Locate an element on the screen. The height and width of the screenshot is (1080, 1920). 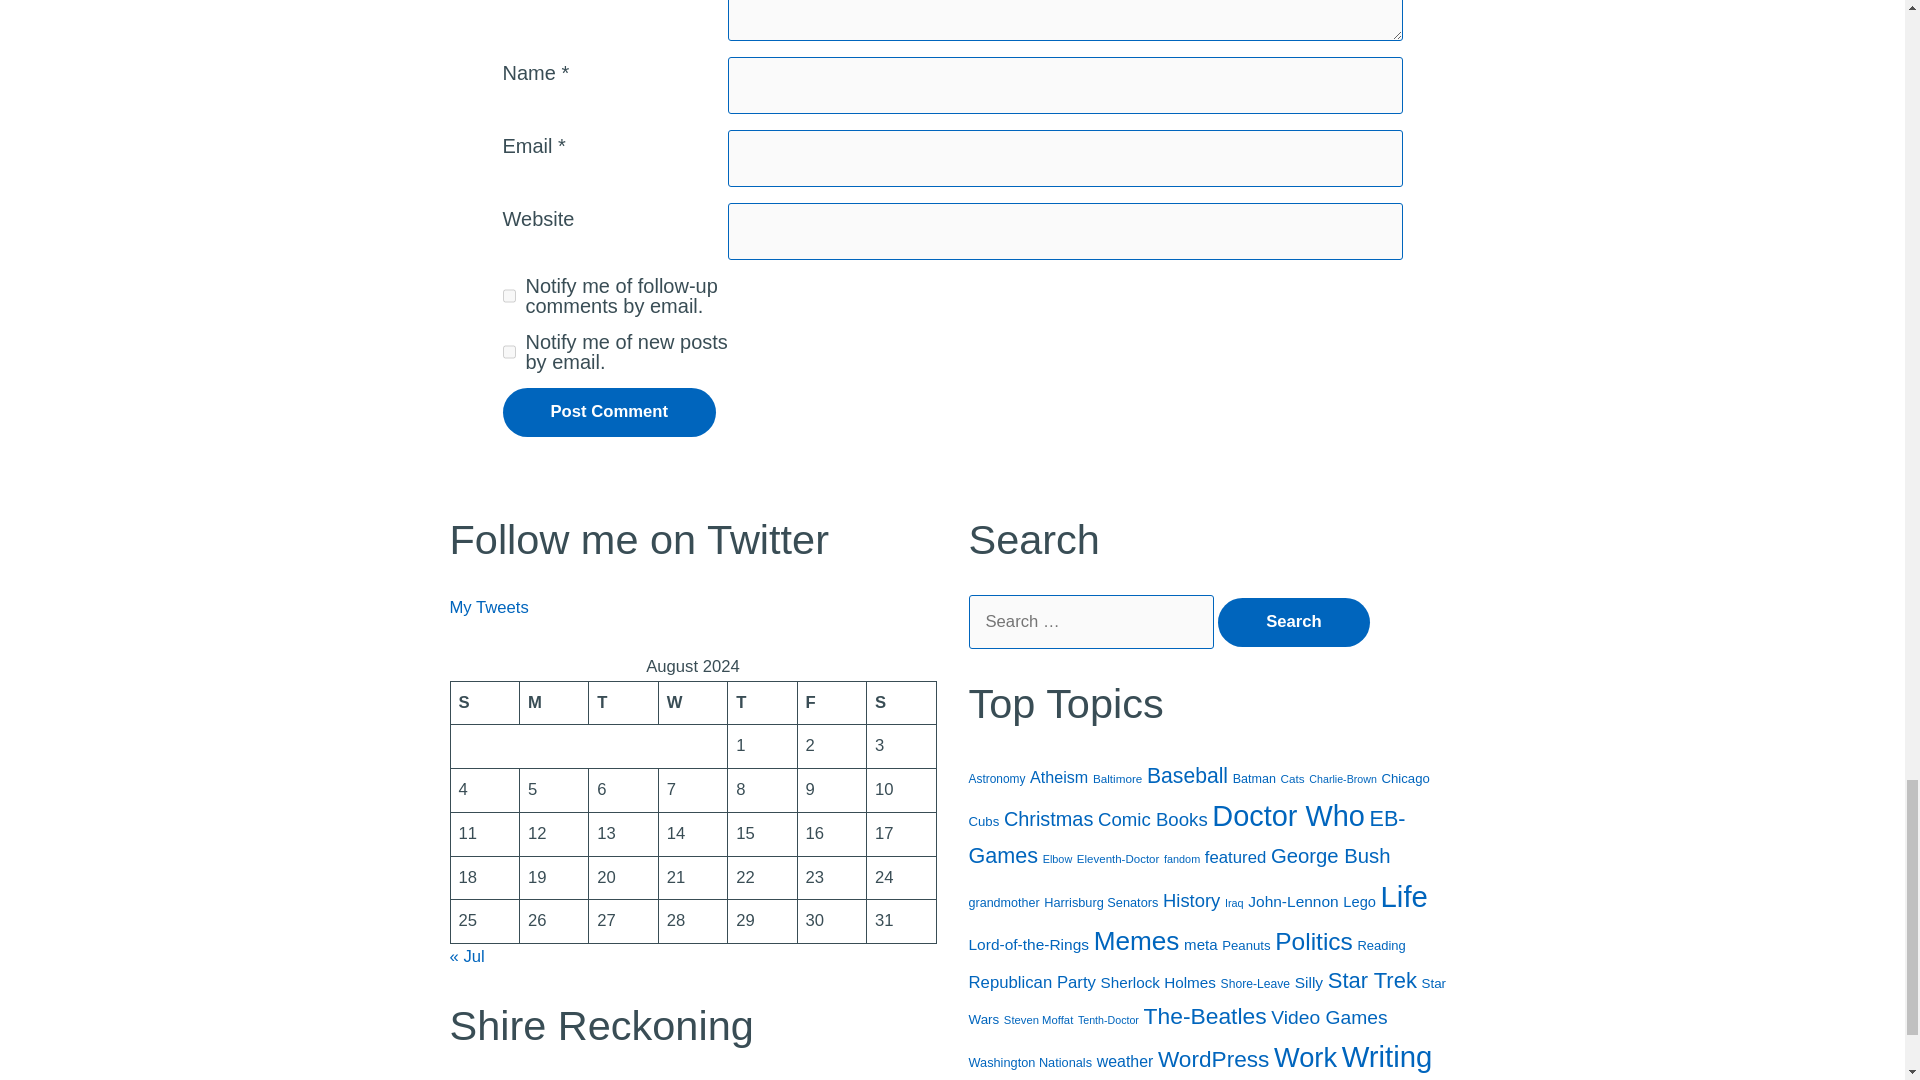
Friday is located at coordinates (830, 702).